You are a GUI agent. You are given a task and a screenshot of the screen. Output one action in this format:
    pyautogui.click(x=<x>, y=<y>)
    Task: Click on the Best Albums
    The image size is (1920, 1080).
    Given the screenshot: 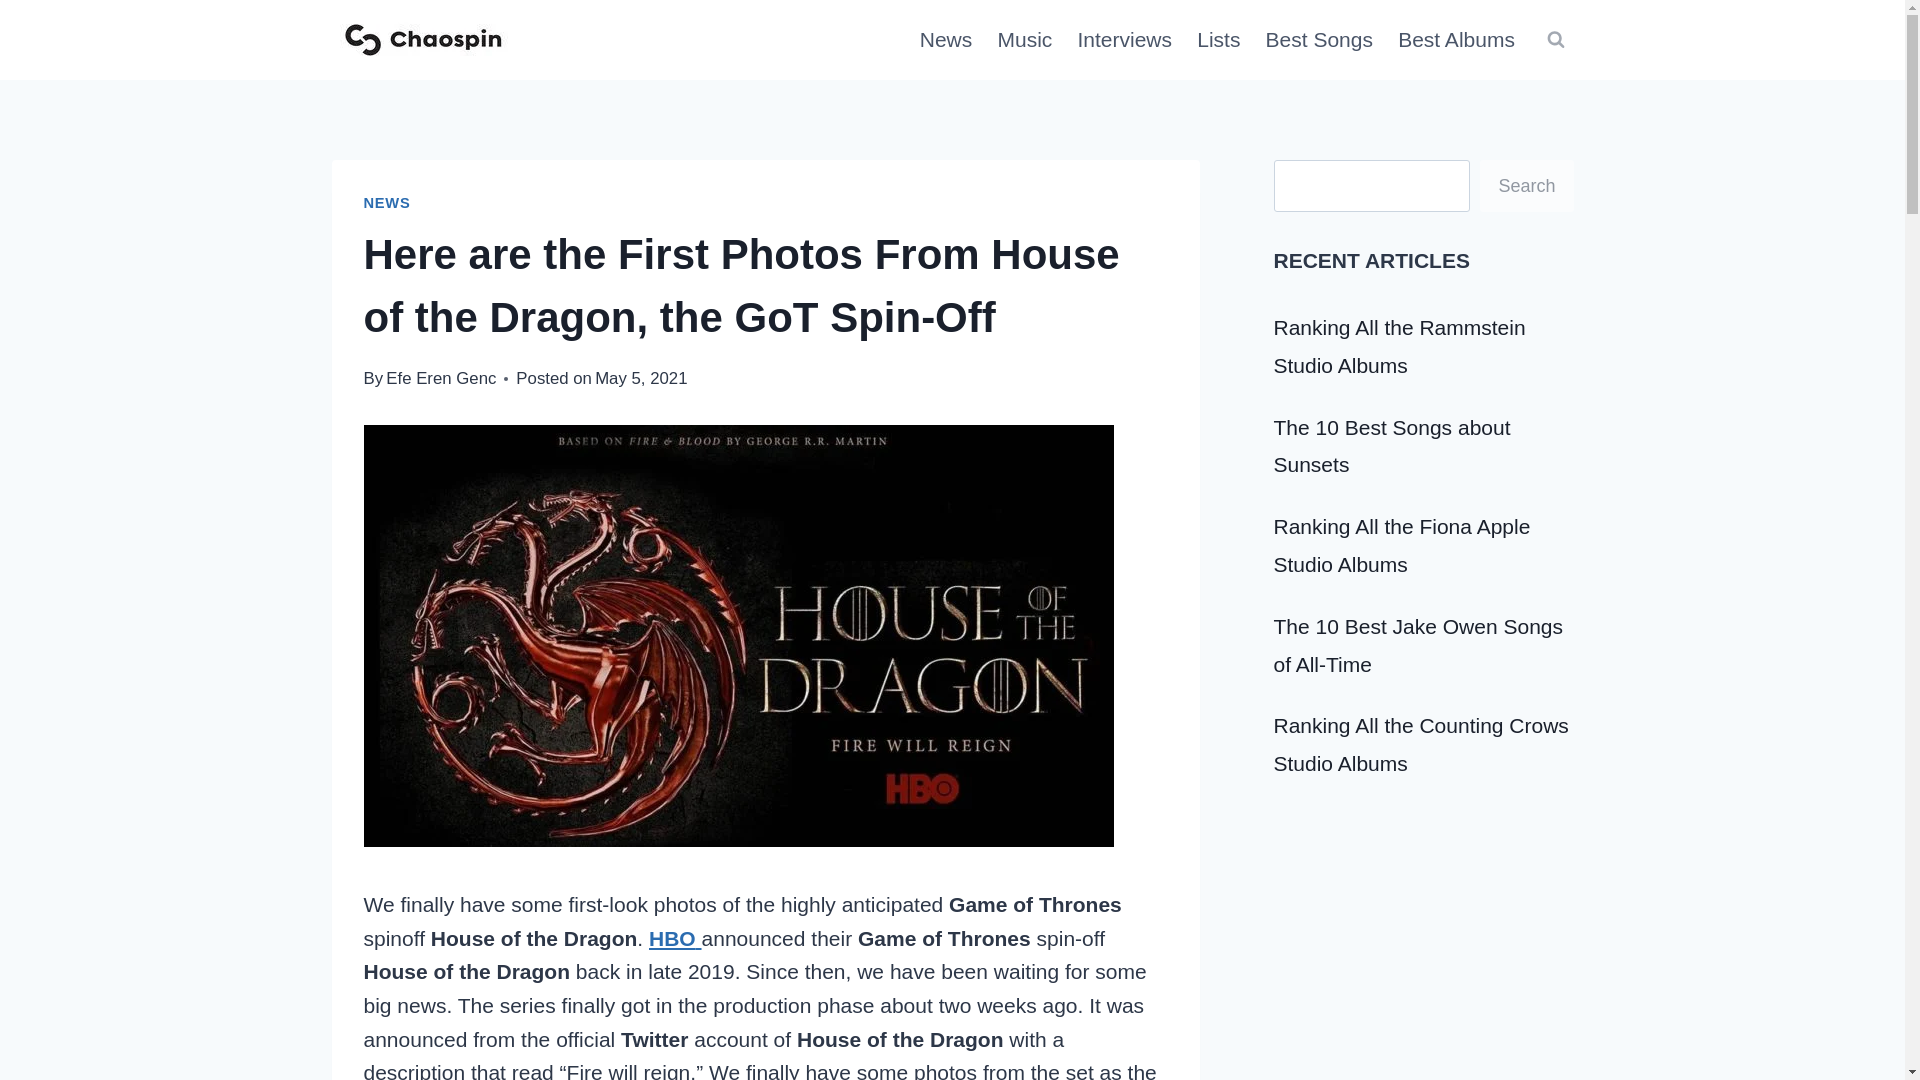 What is the action you would take?
    pyautogui.click(x=1457, y=40)
    